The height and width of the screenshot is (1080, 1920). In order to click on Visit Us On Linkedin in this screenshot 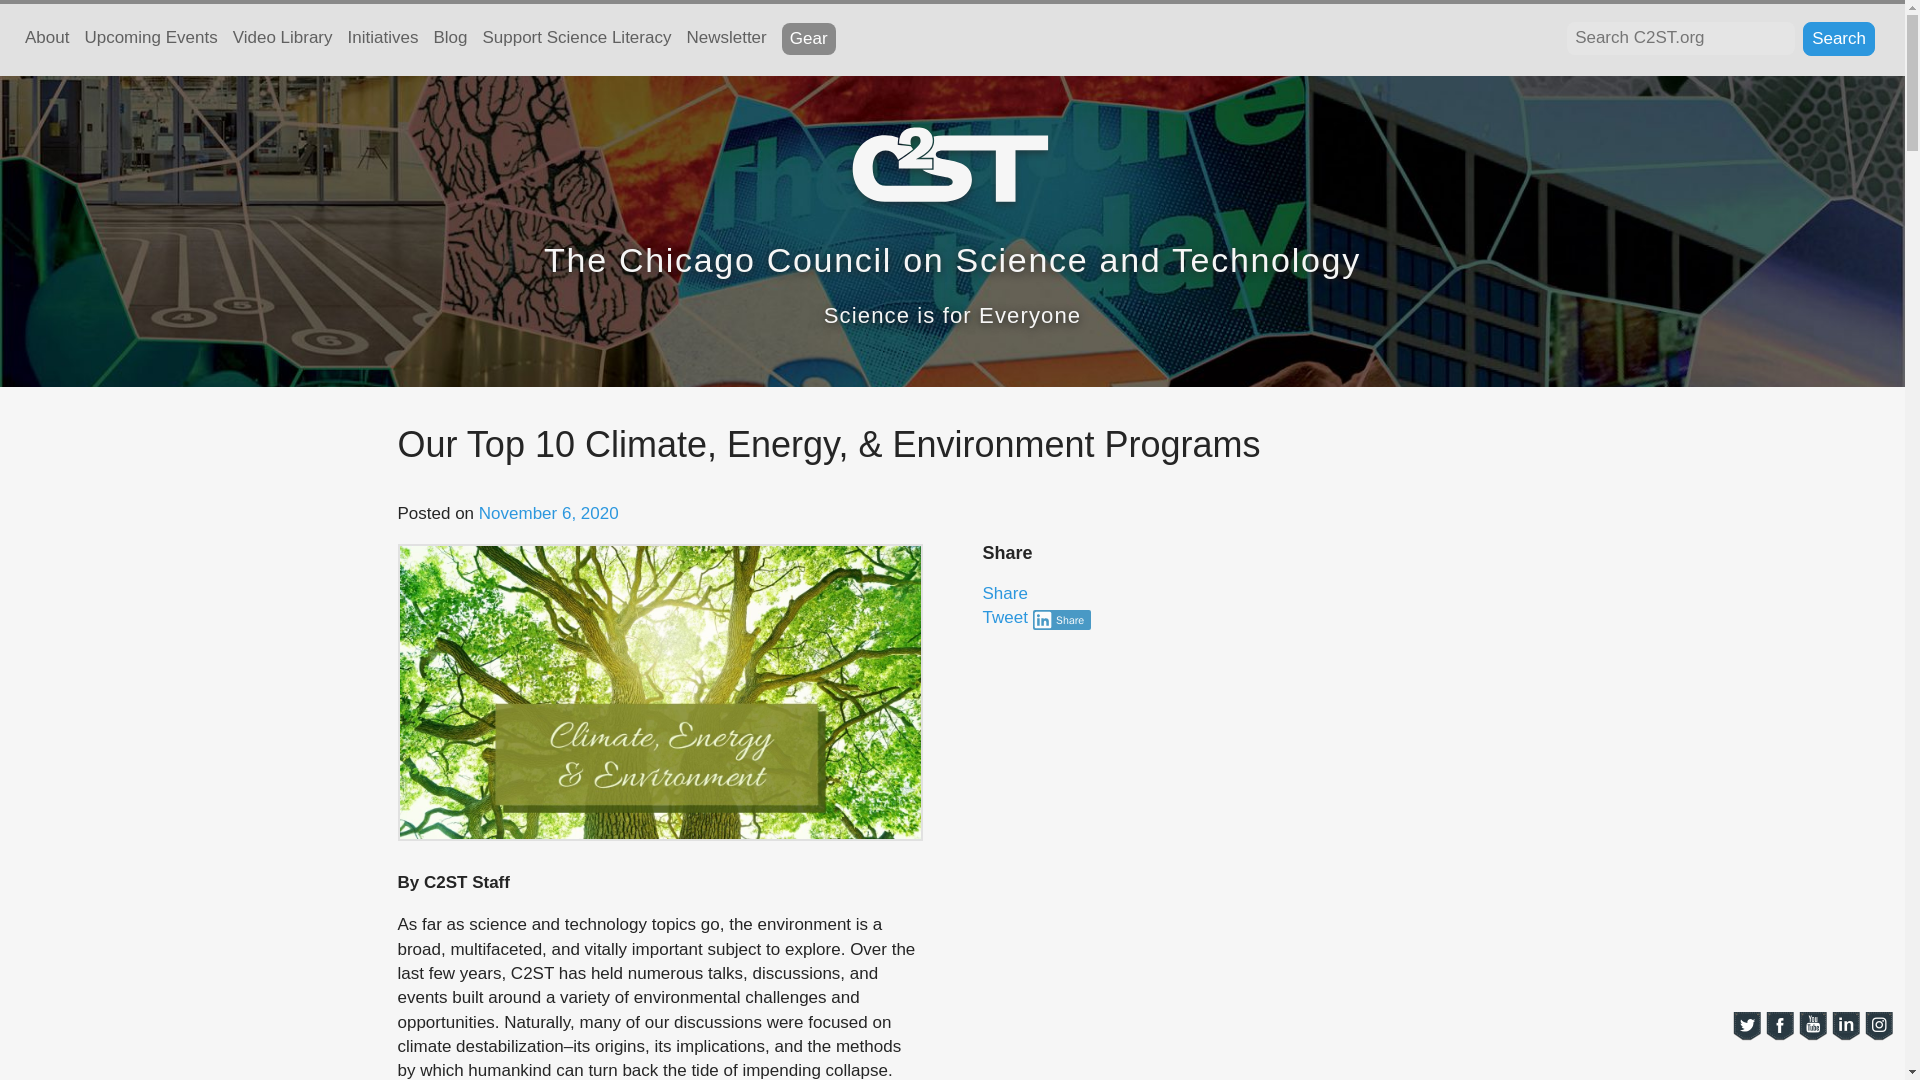, I will do `click(1846, 1024)`.